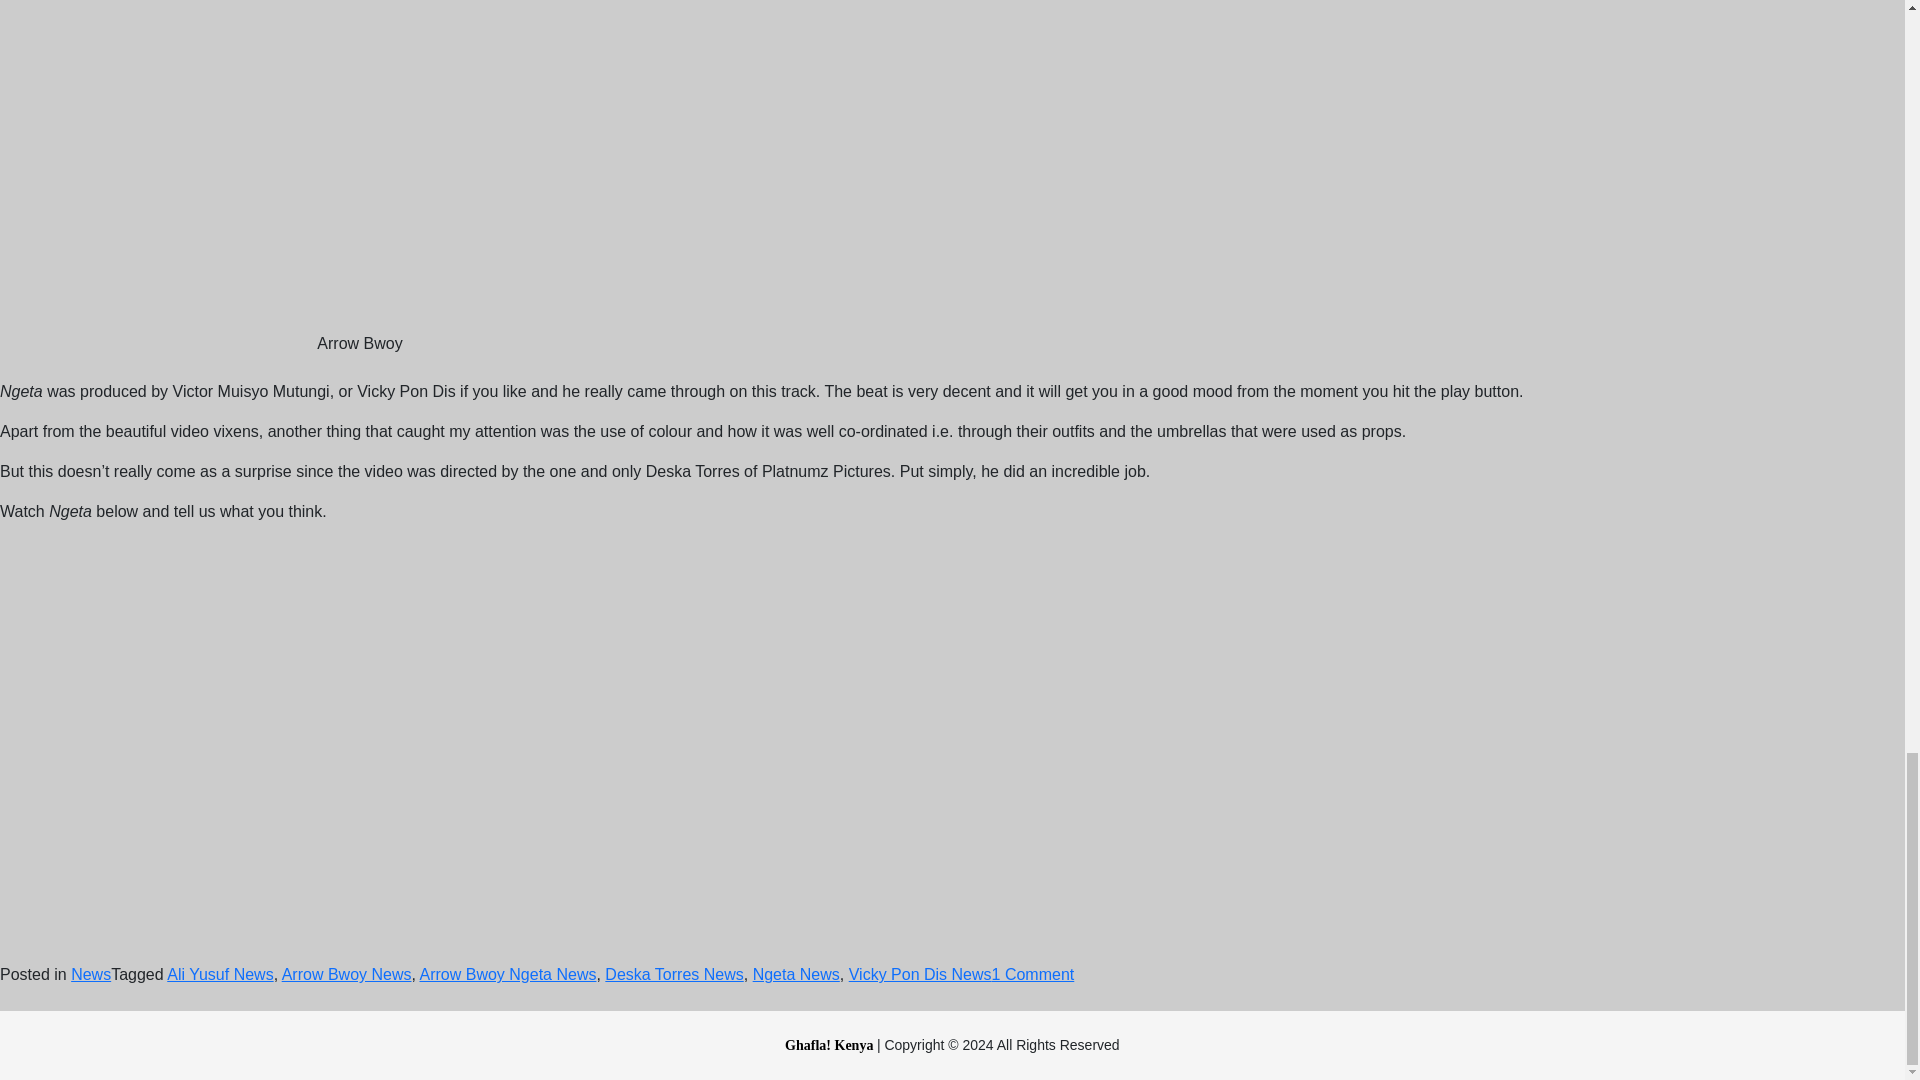  Describe the element at coordinates (920, 974) in the screenshot. I see `Vicky Pon Dis News` at that location.